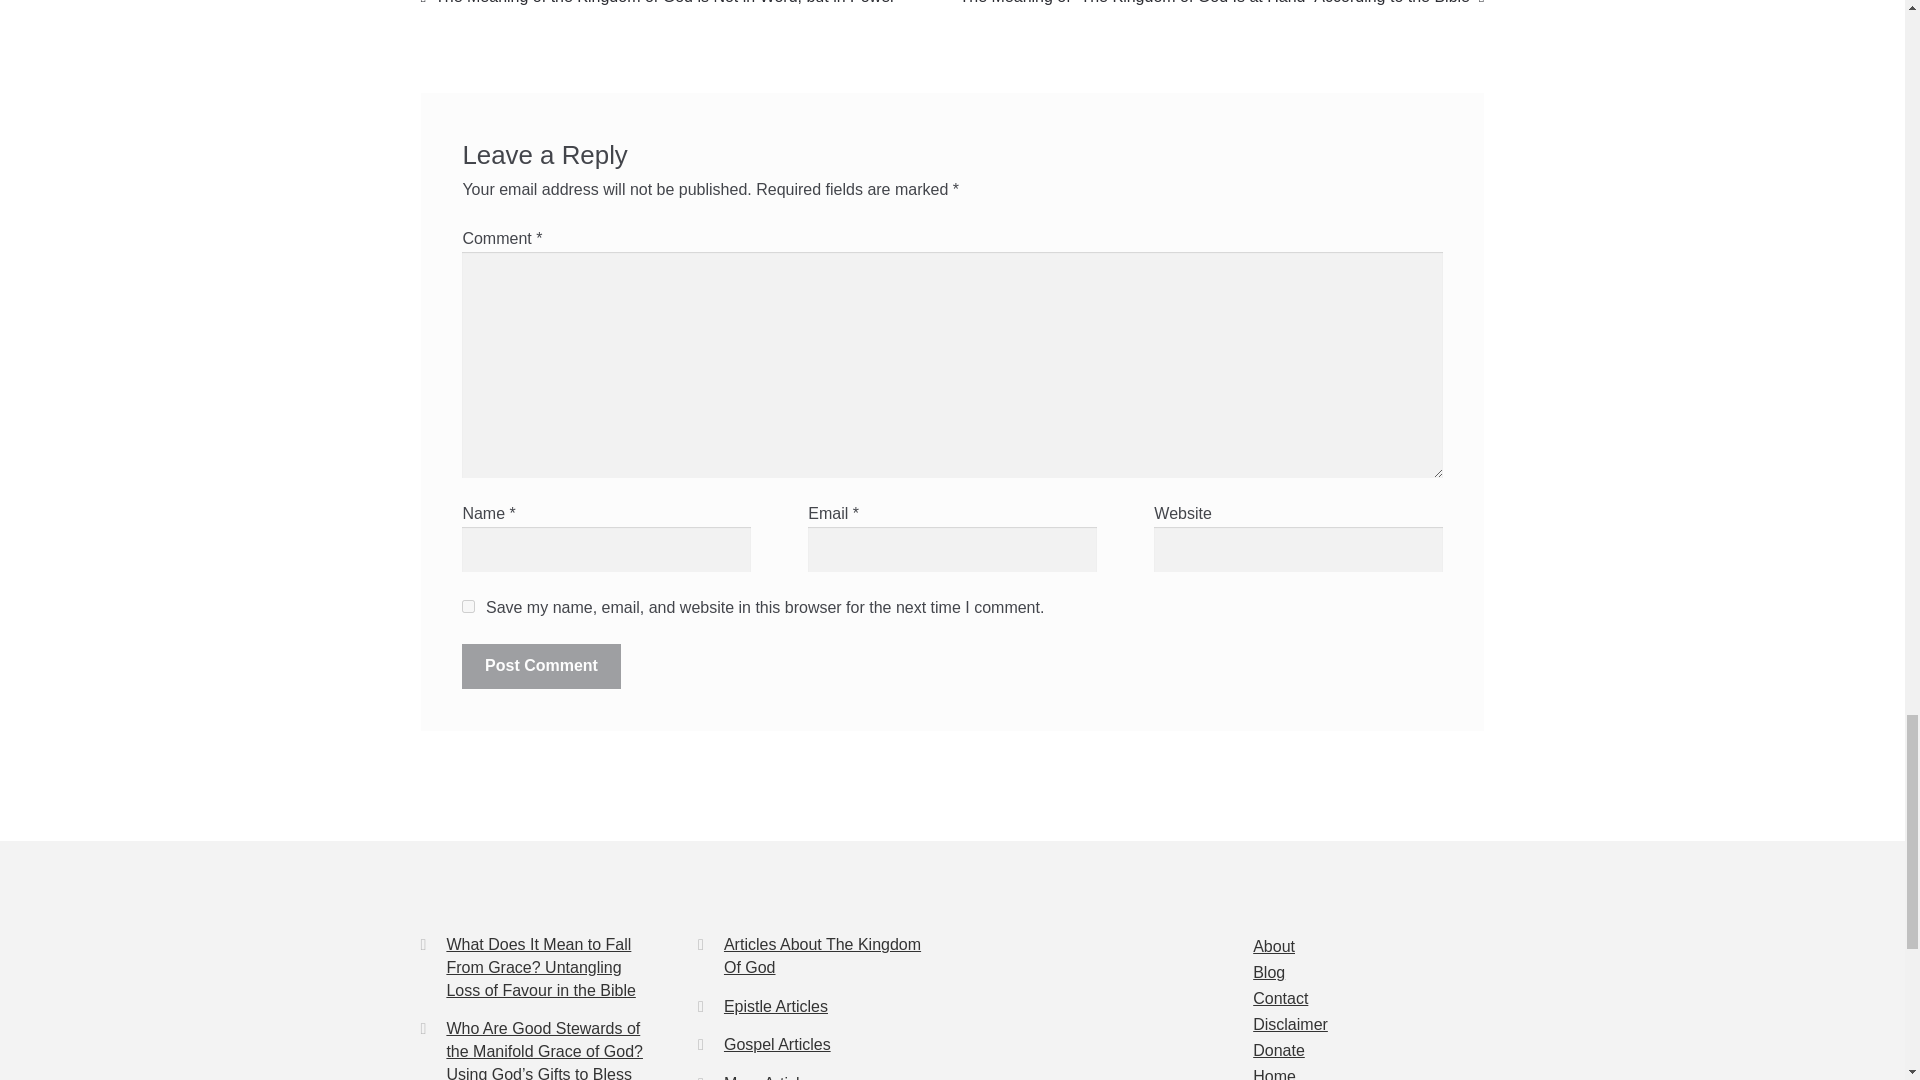 The image size is (1920, 1080). What do you see at coordinates (541, 666) in the screenshot?
I see `Post Comment` at bounding box center [541, 666].